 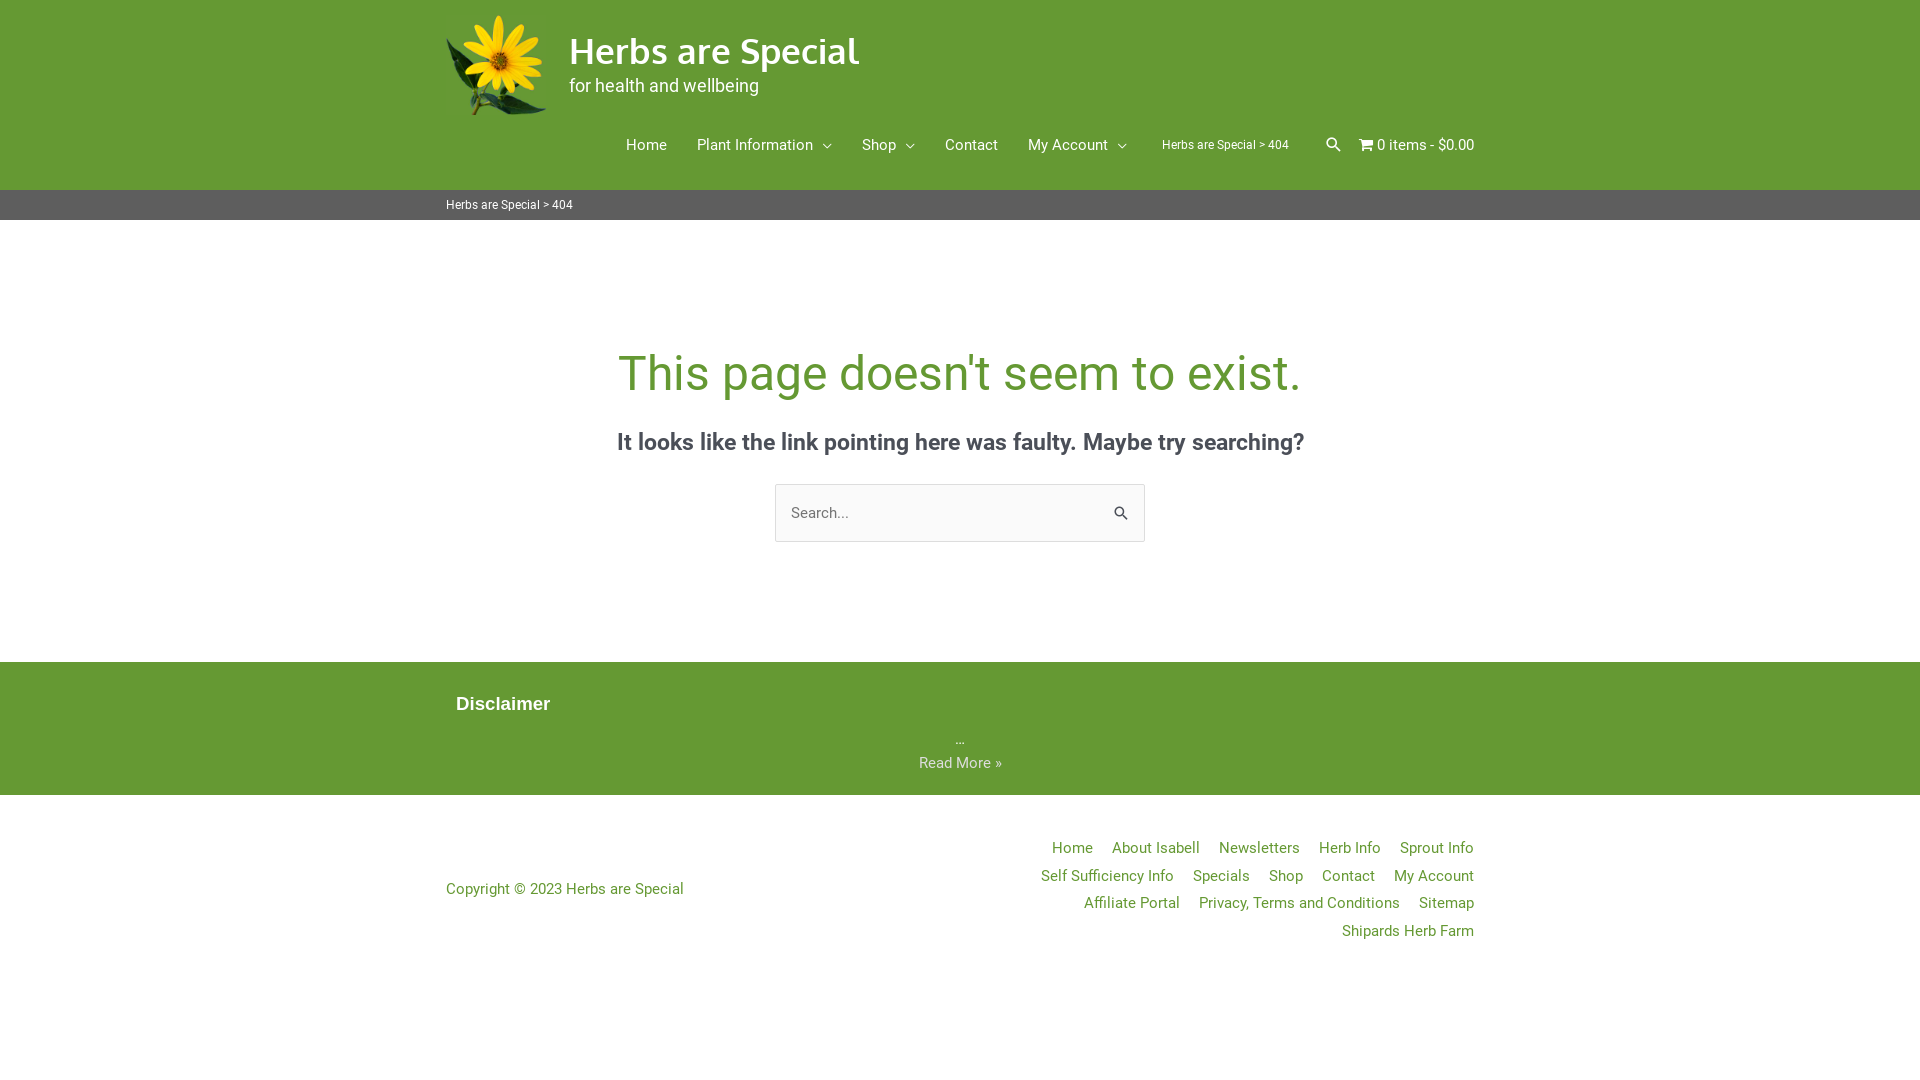 I want to click on My Account, so click(x=1078, y=145).